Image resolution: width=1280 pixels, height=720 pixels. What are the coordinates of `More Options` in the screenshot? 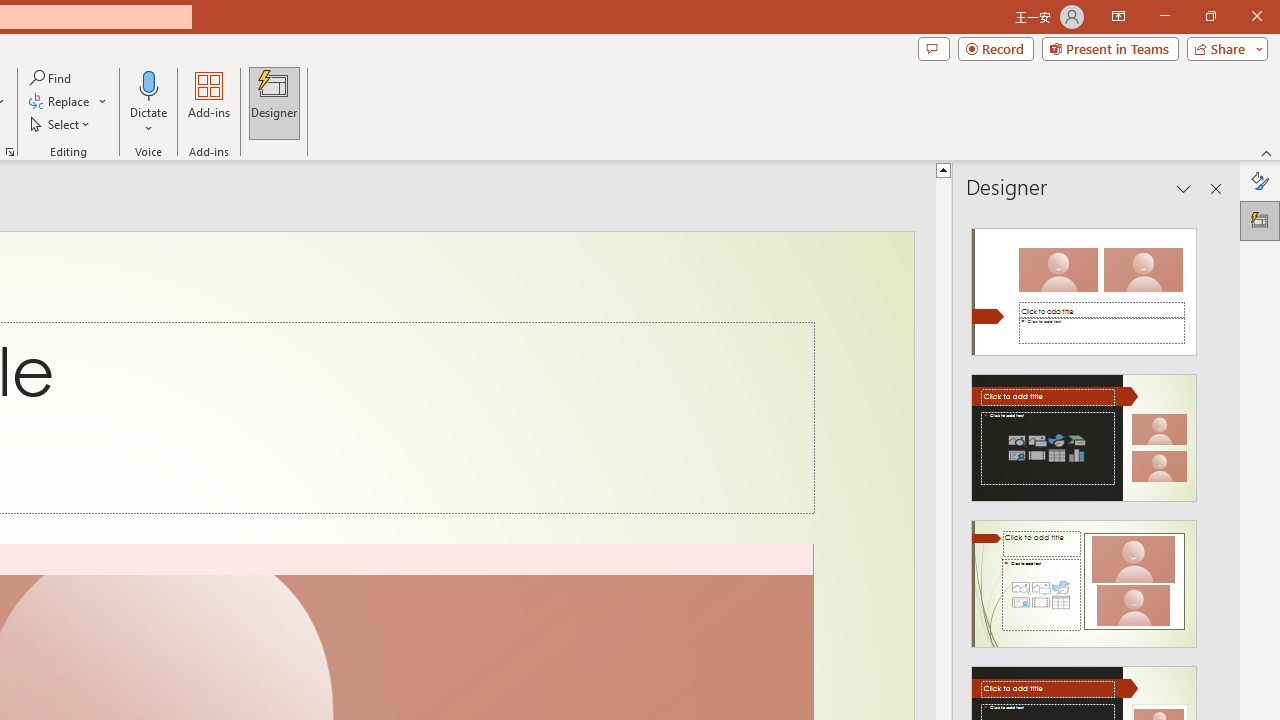 It's located at (149, 121).